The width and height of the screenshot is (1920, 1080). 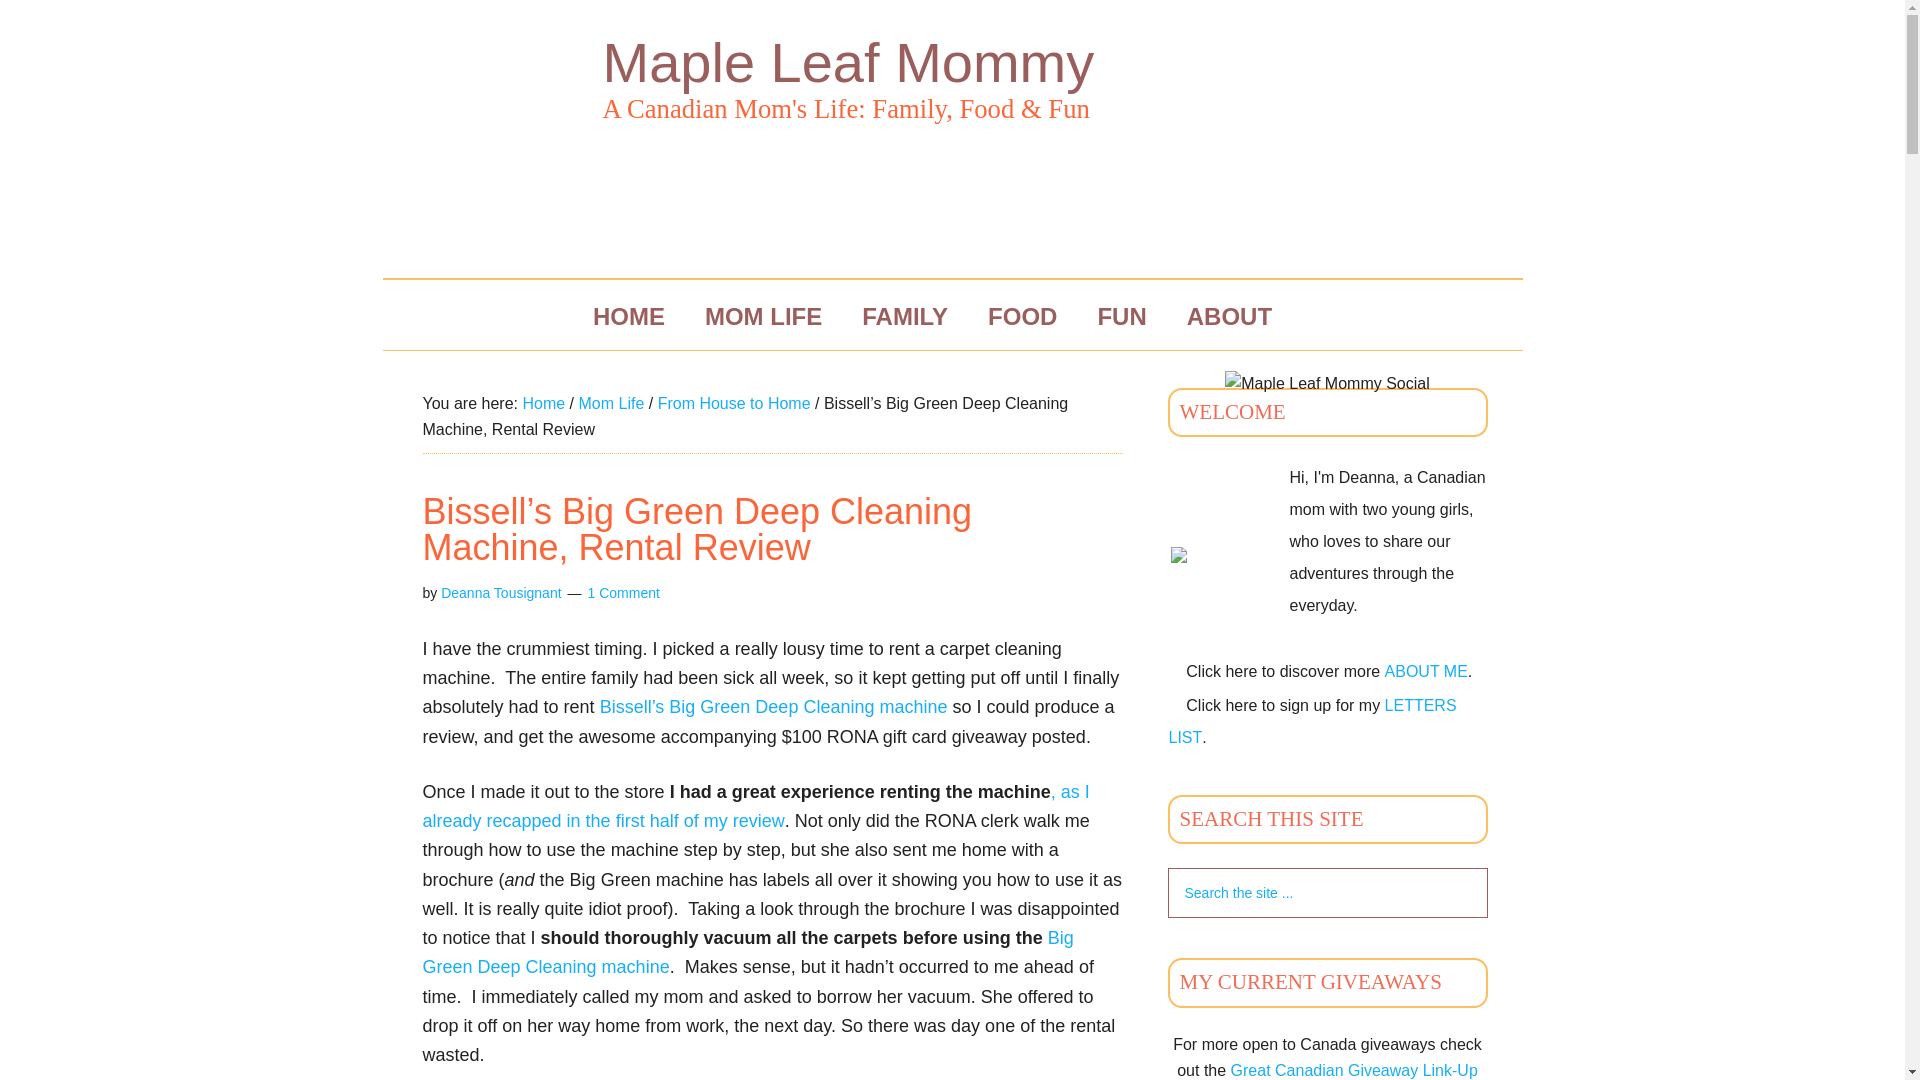 I want to click on HOME, so click(x=628, y=316).